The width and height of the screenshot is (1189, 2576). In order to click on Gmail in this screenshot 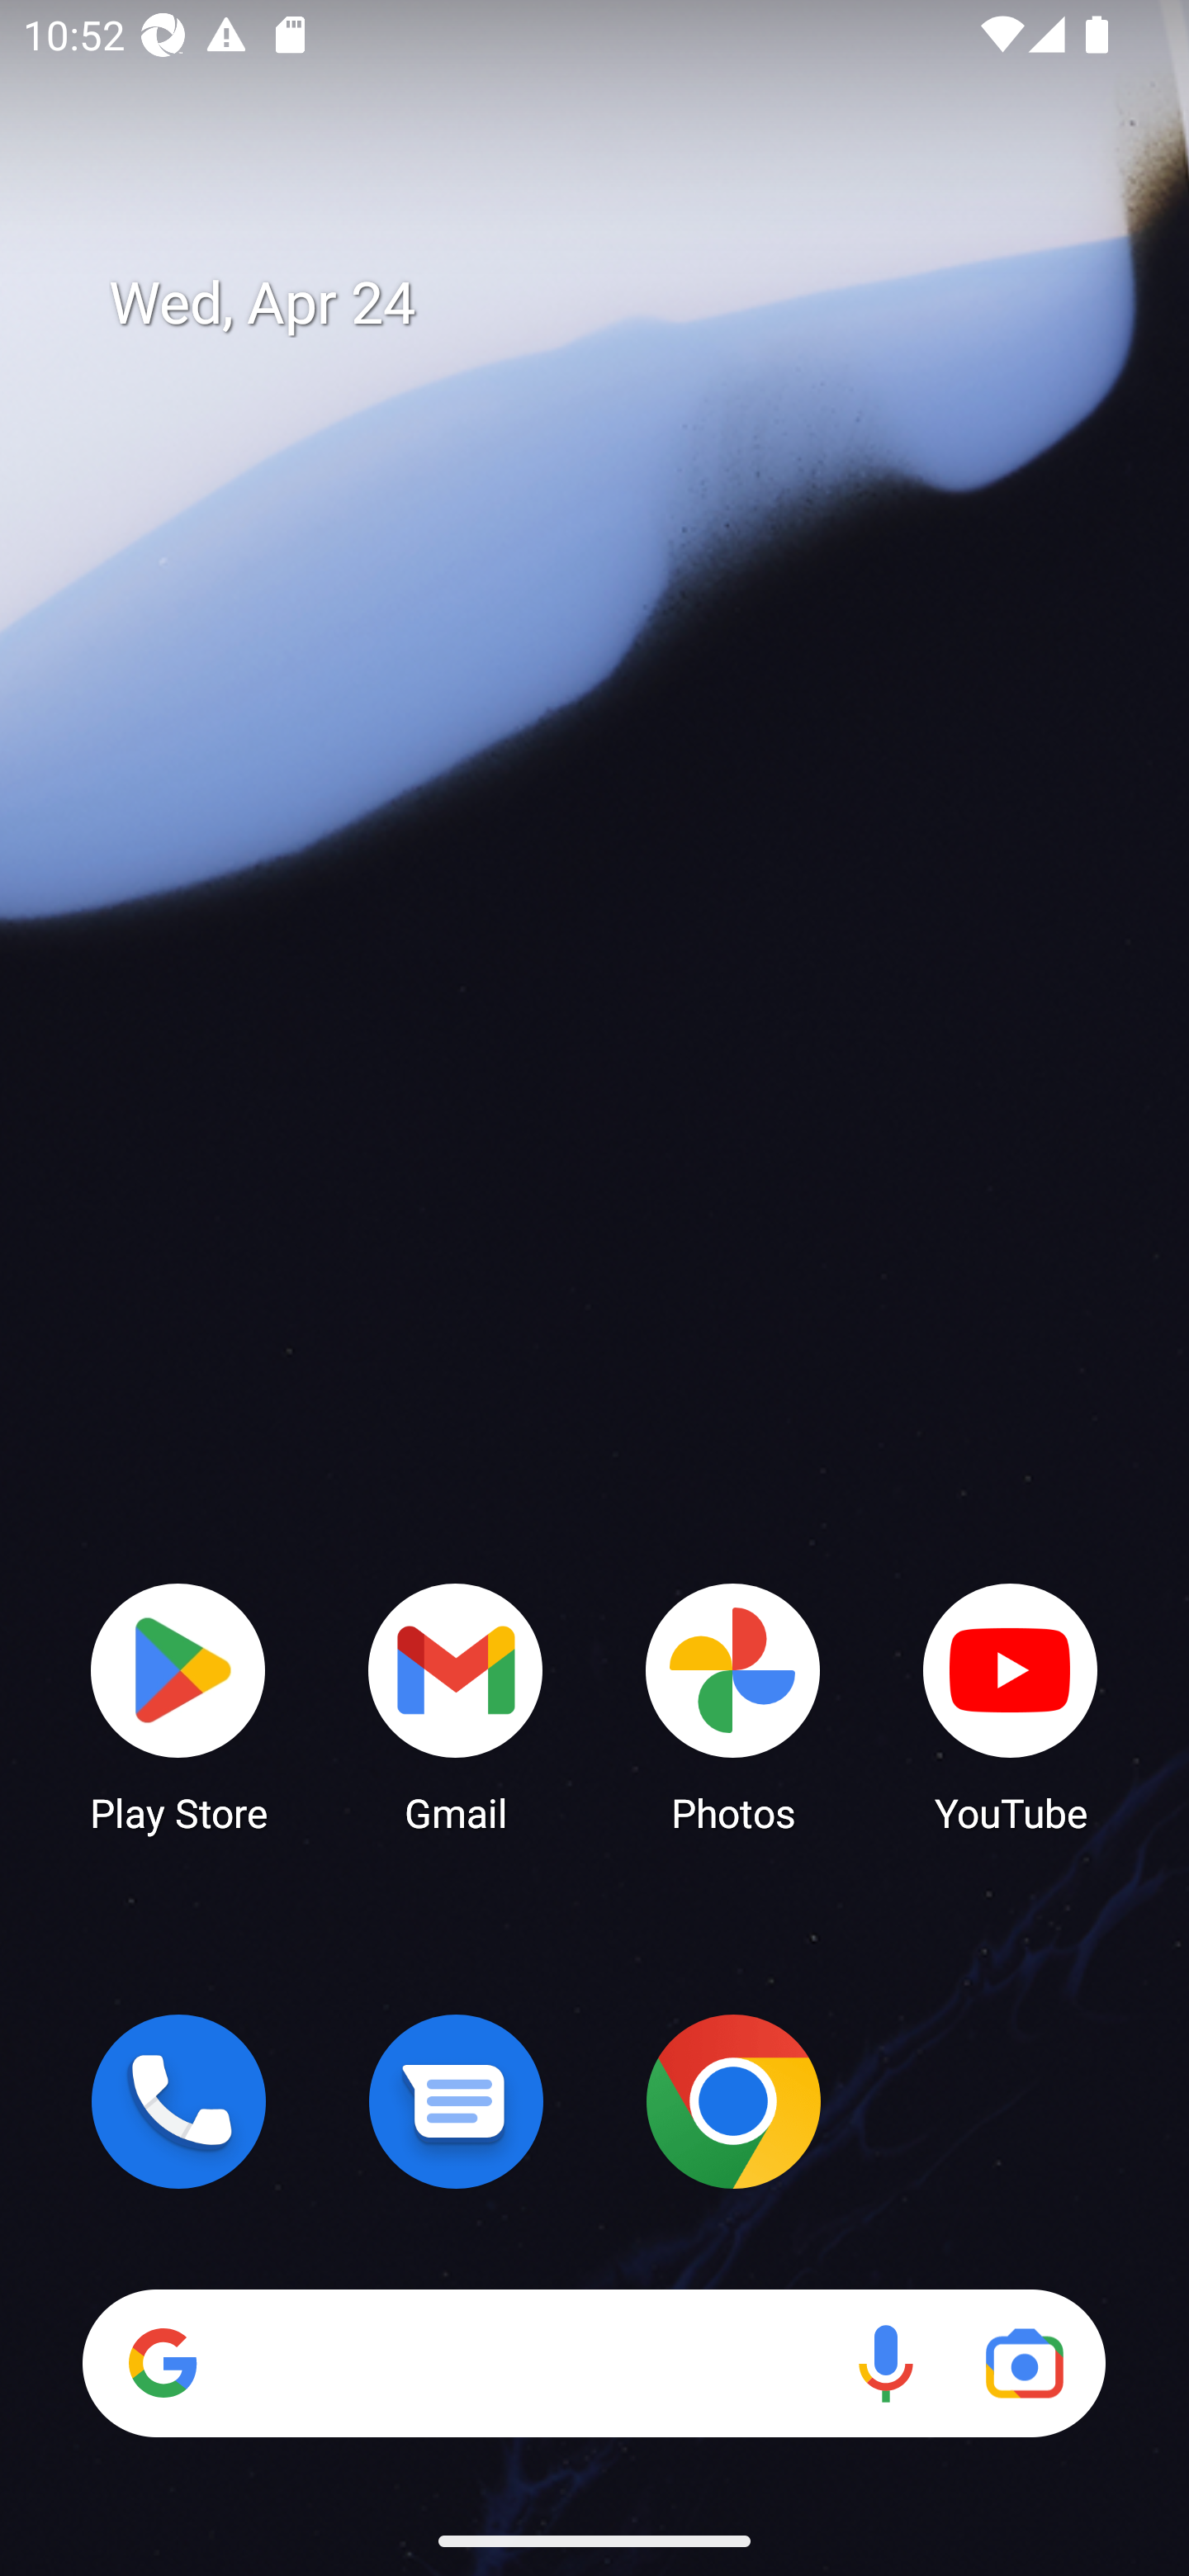, I will do `click(456, 1706)`.